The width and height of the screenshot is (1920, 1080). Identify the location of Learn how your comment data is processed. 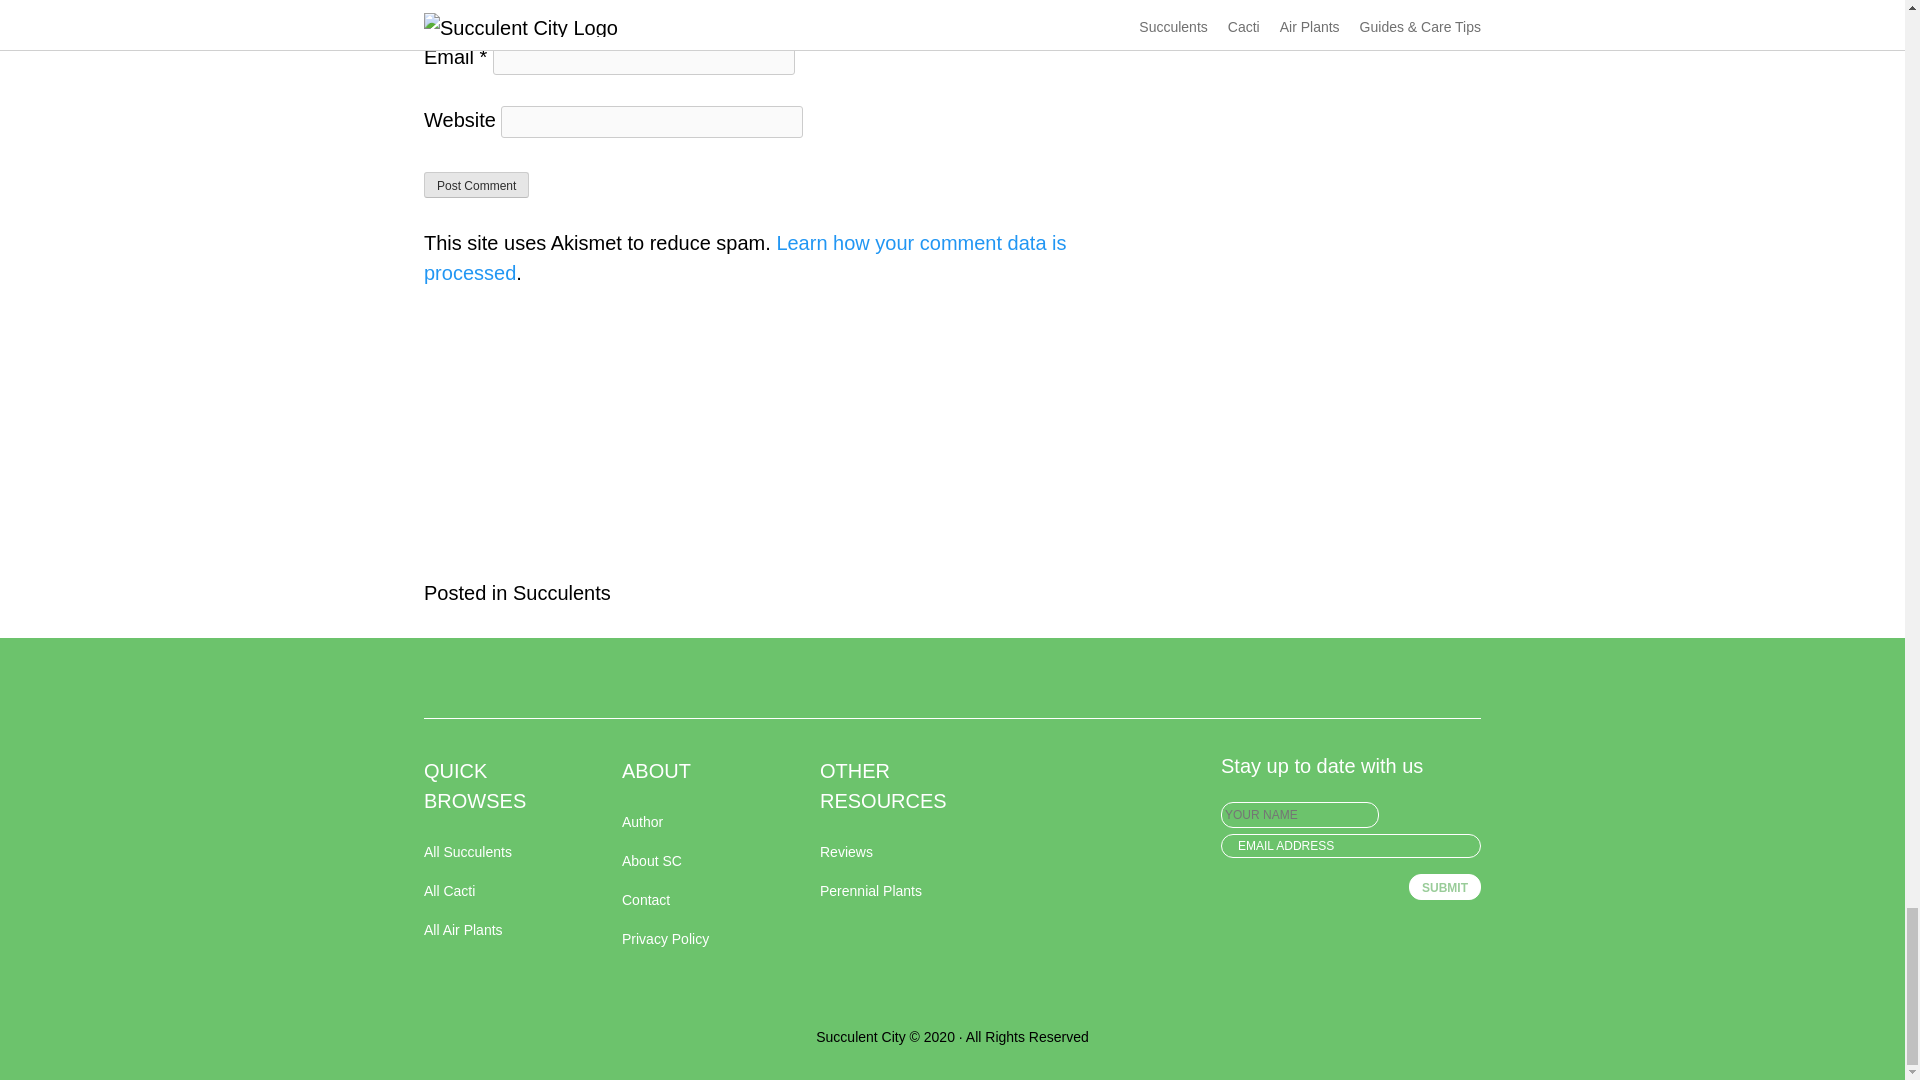
(746, 258).